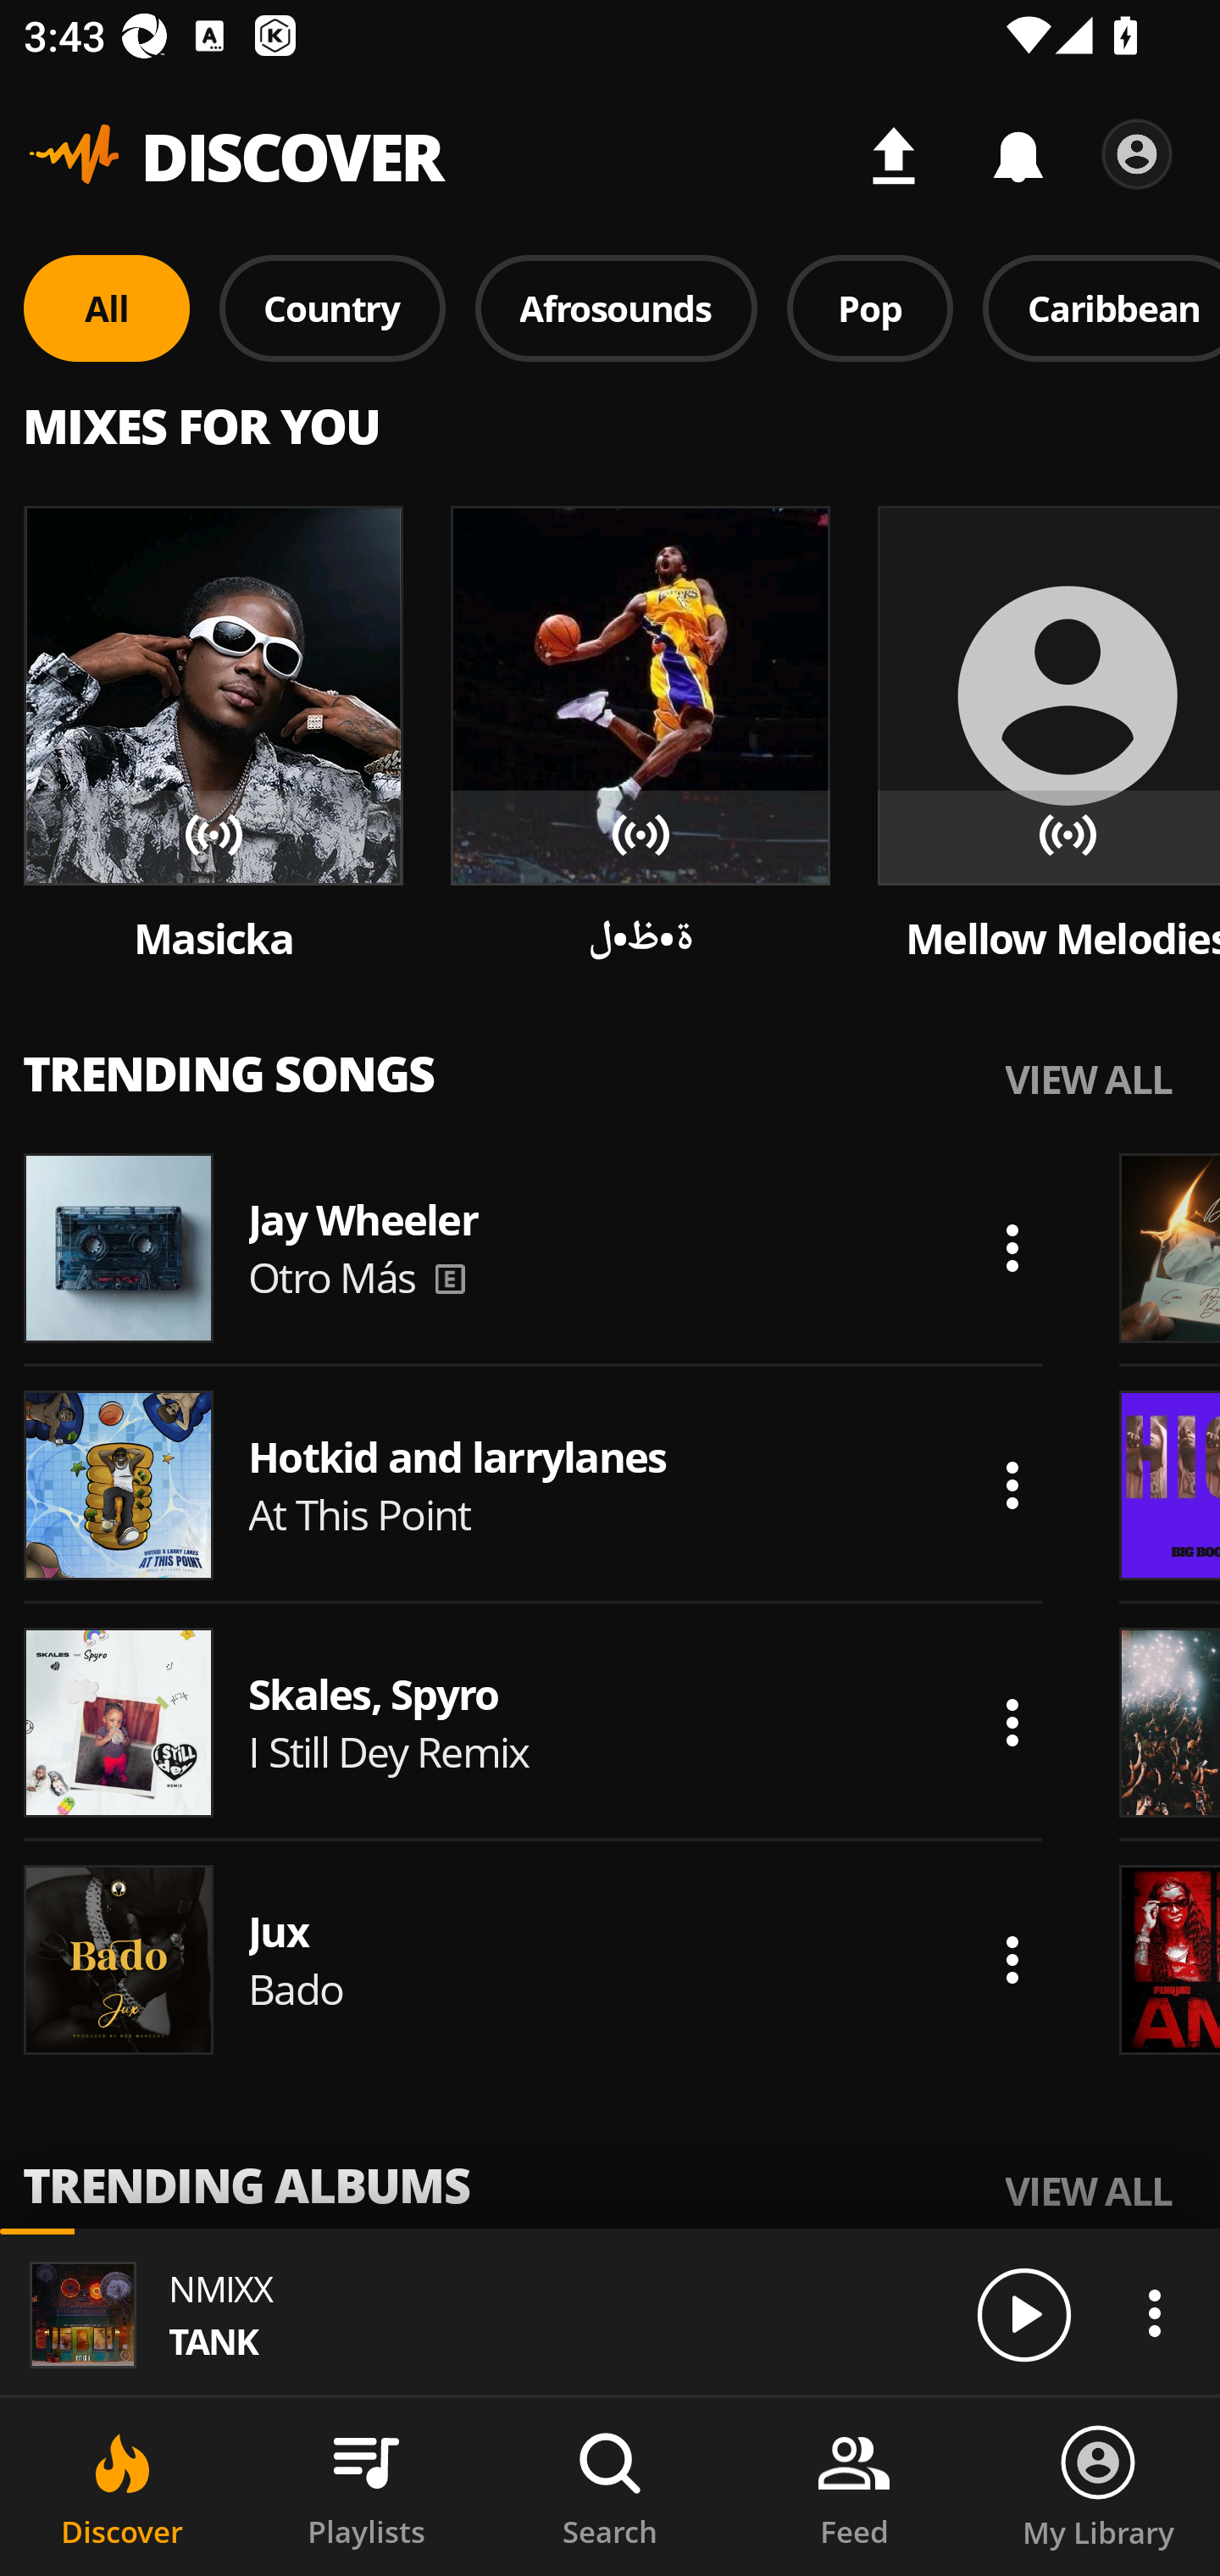  Describe the element at coordinates (213, 736) in the screenshot. I see `Song artwork Song artwork Song artwork Masicka` at that location.